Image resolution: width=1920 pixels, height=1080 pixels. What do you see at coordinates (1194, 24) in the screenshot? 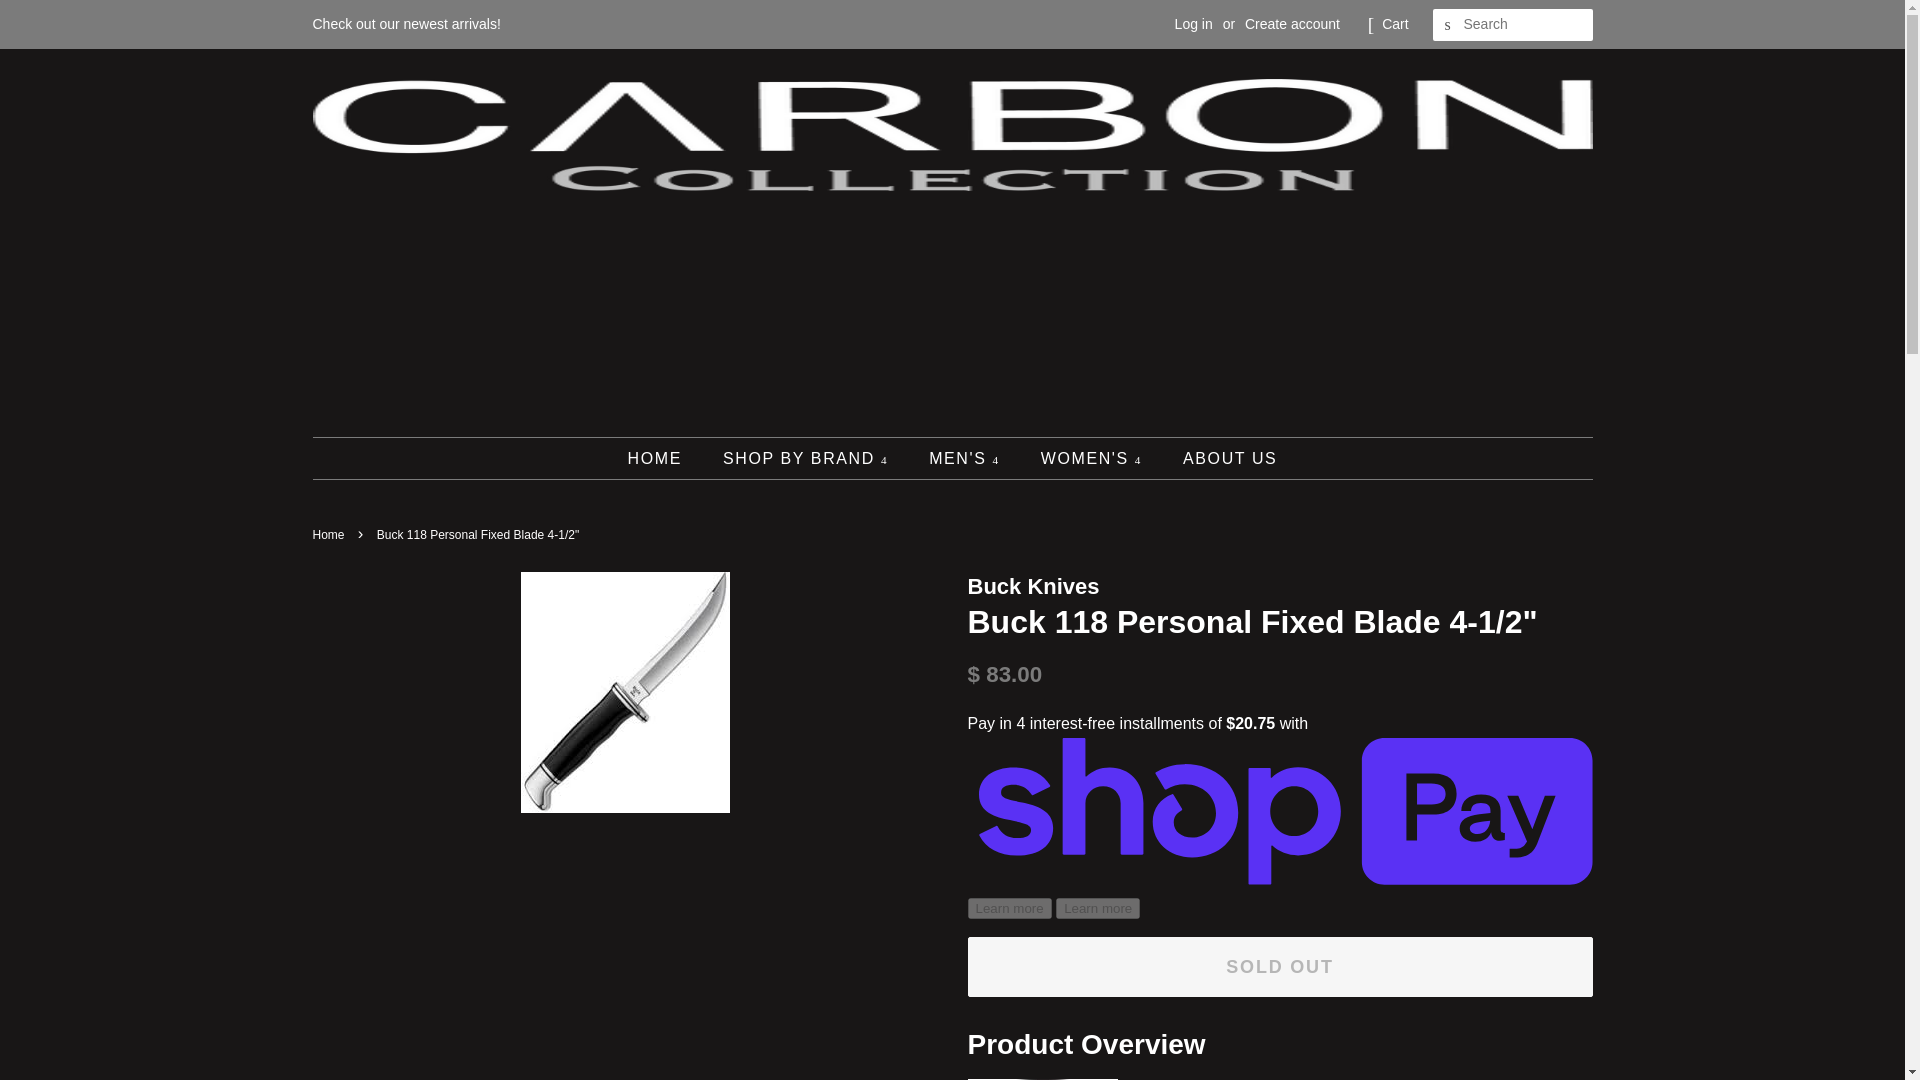
I see `Log in` at bounding box center [1194, 24].